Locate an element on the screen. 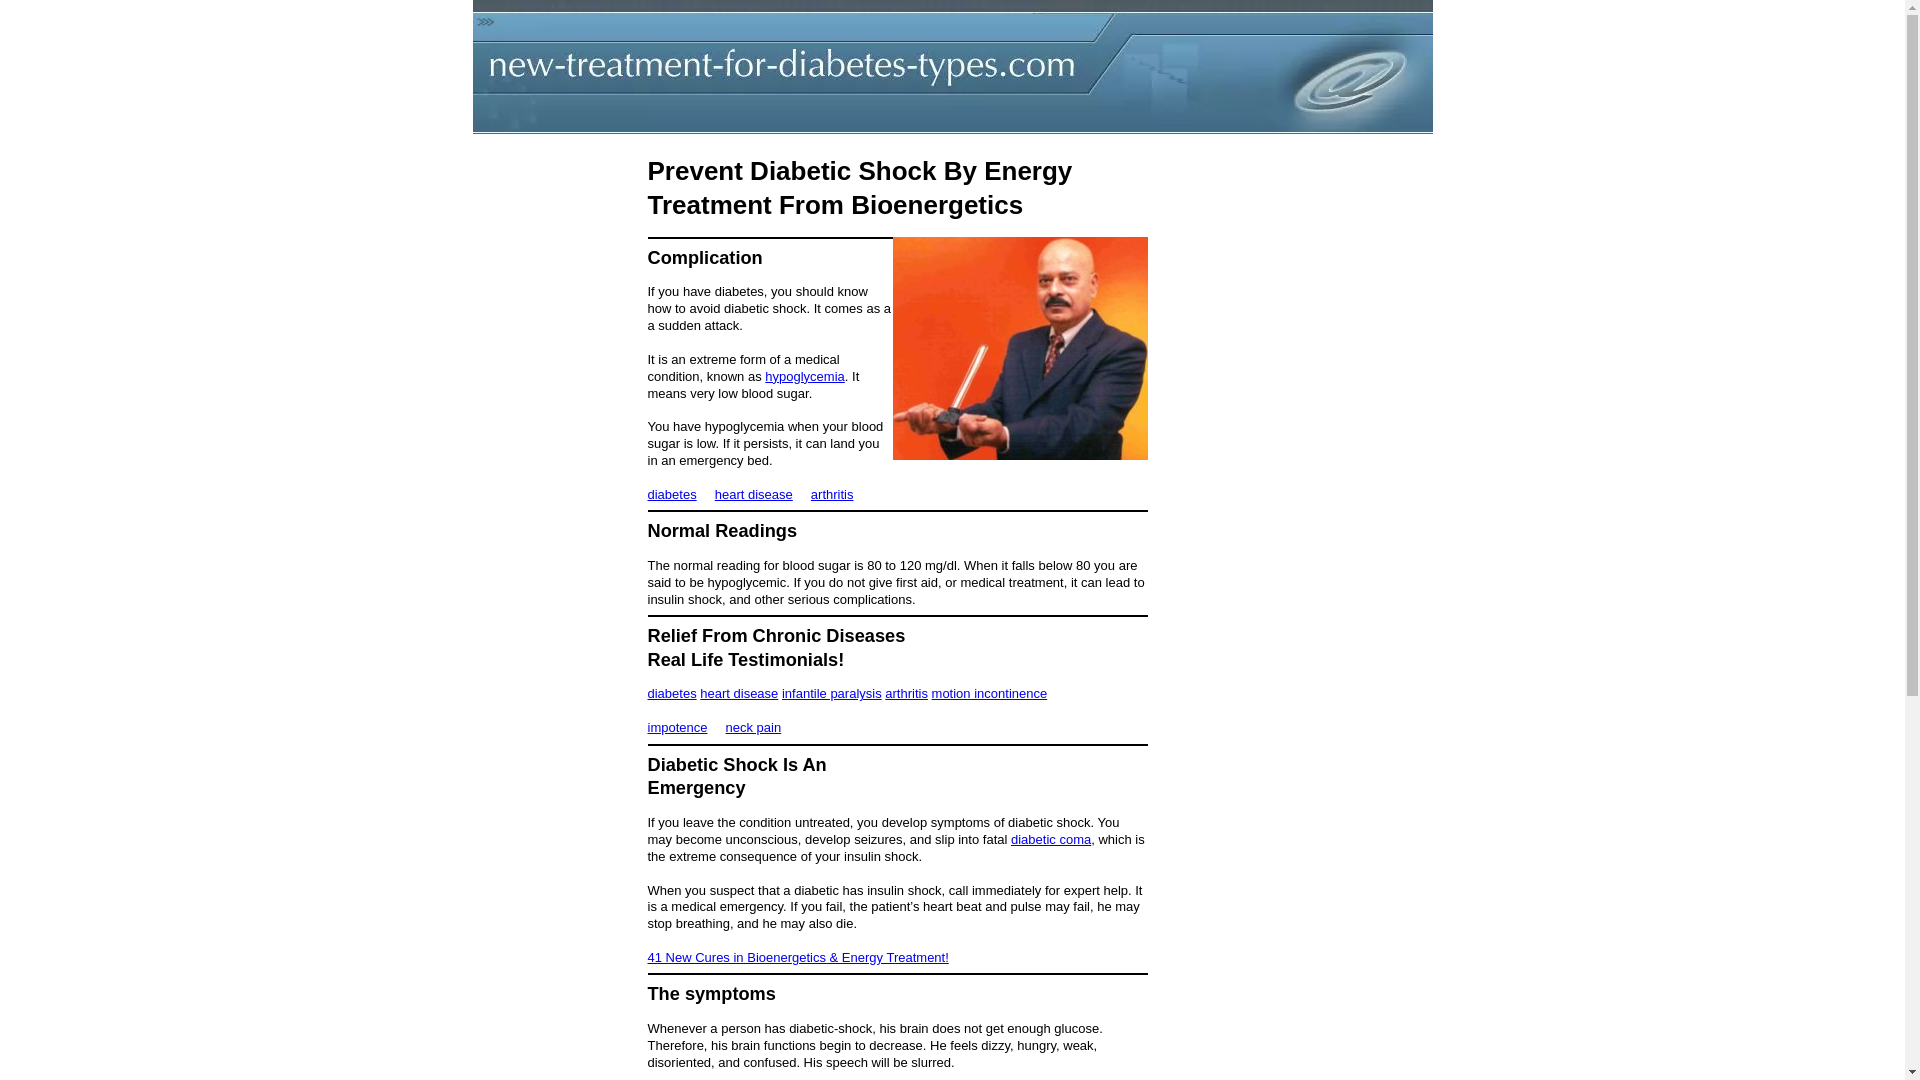 The width and height of the screenshot is (1920, 1080). infantile paralysis is located at coordinates (831, 692).